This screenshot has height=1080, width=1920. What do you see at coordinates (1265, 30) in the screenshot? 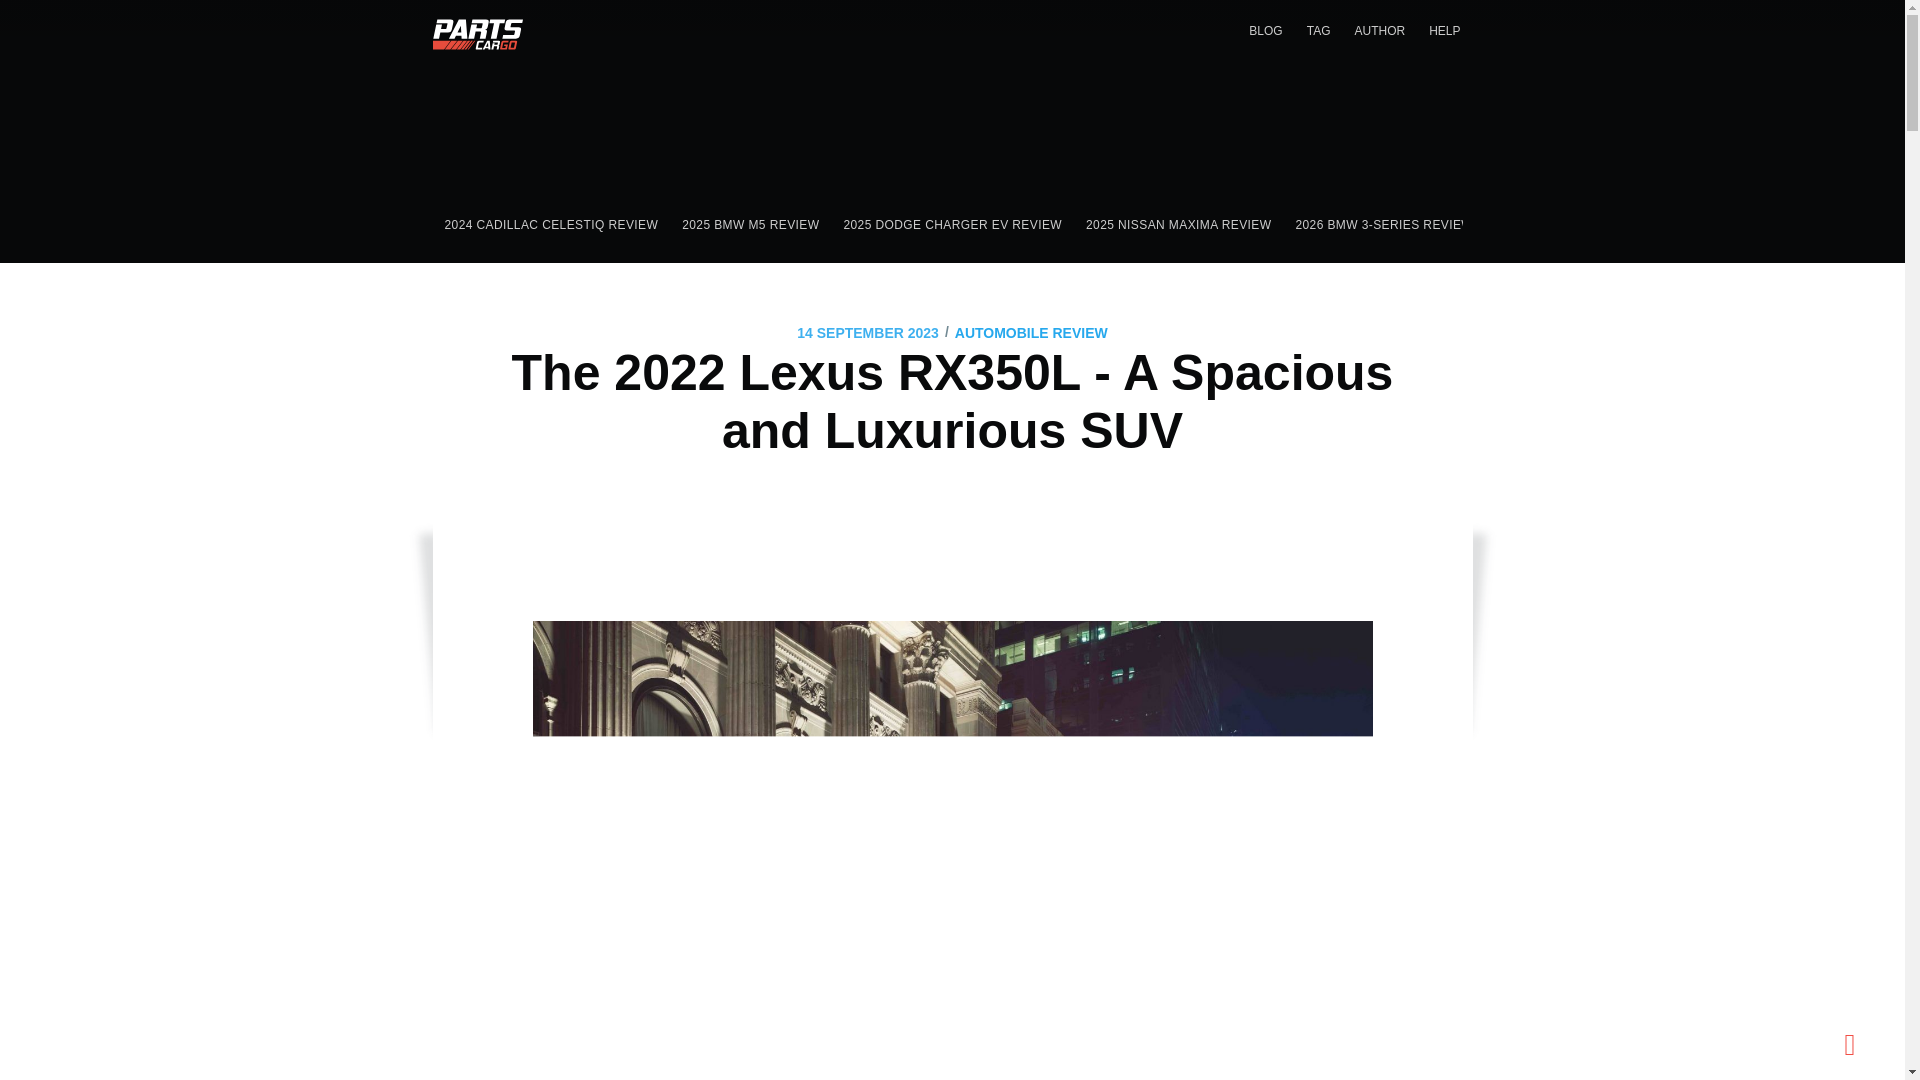
I see `BLOG` at bounding box center [1265, 30].